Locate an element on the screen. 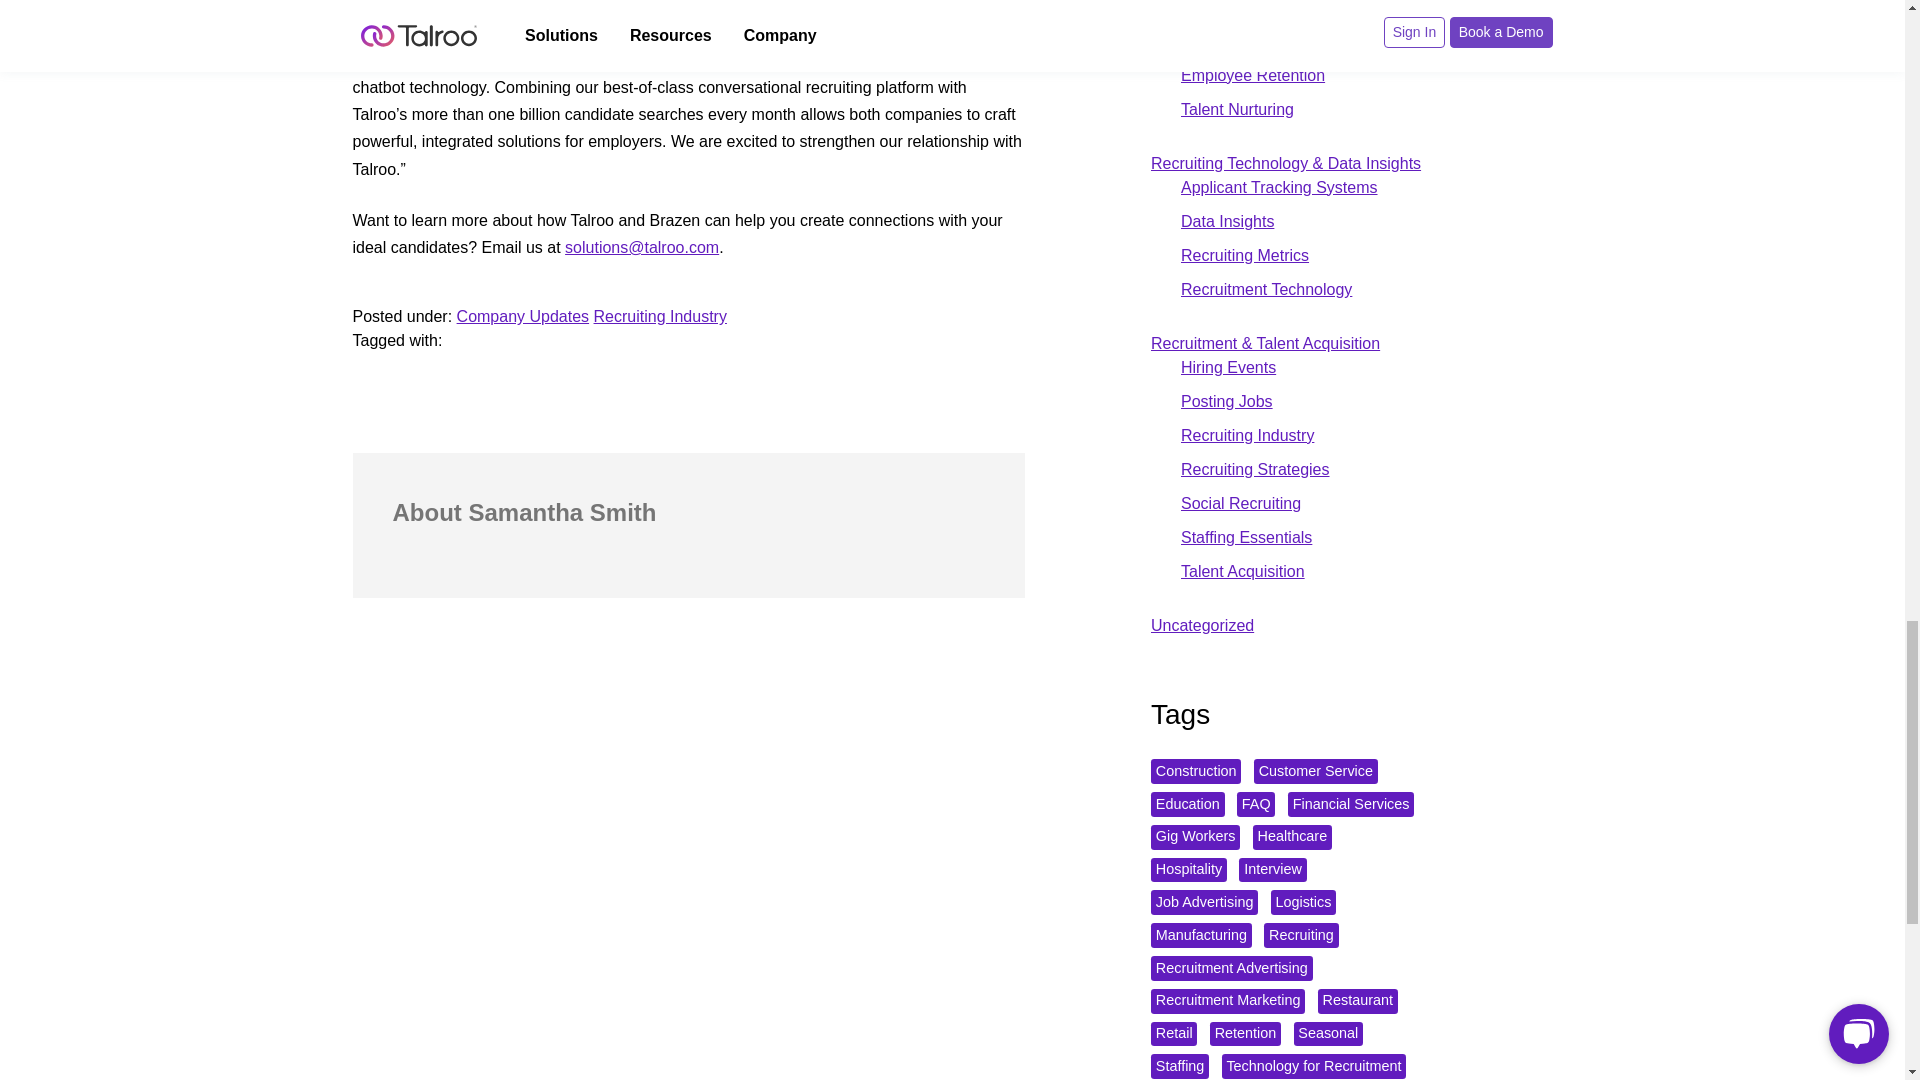 Image resolution: width=1920 pixels, height=1080 pixels. Recruitment Advertising Tag is located at coordinates (1232, 968).